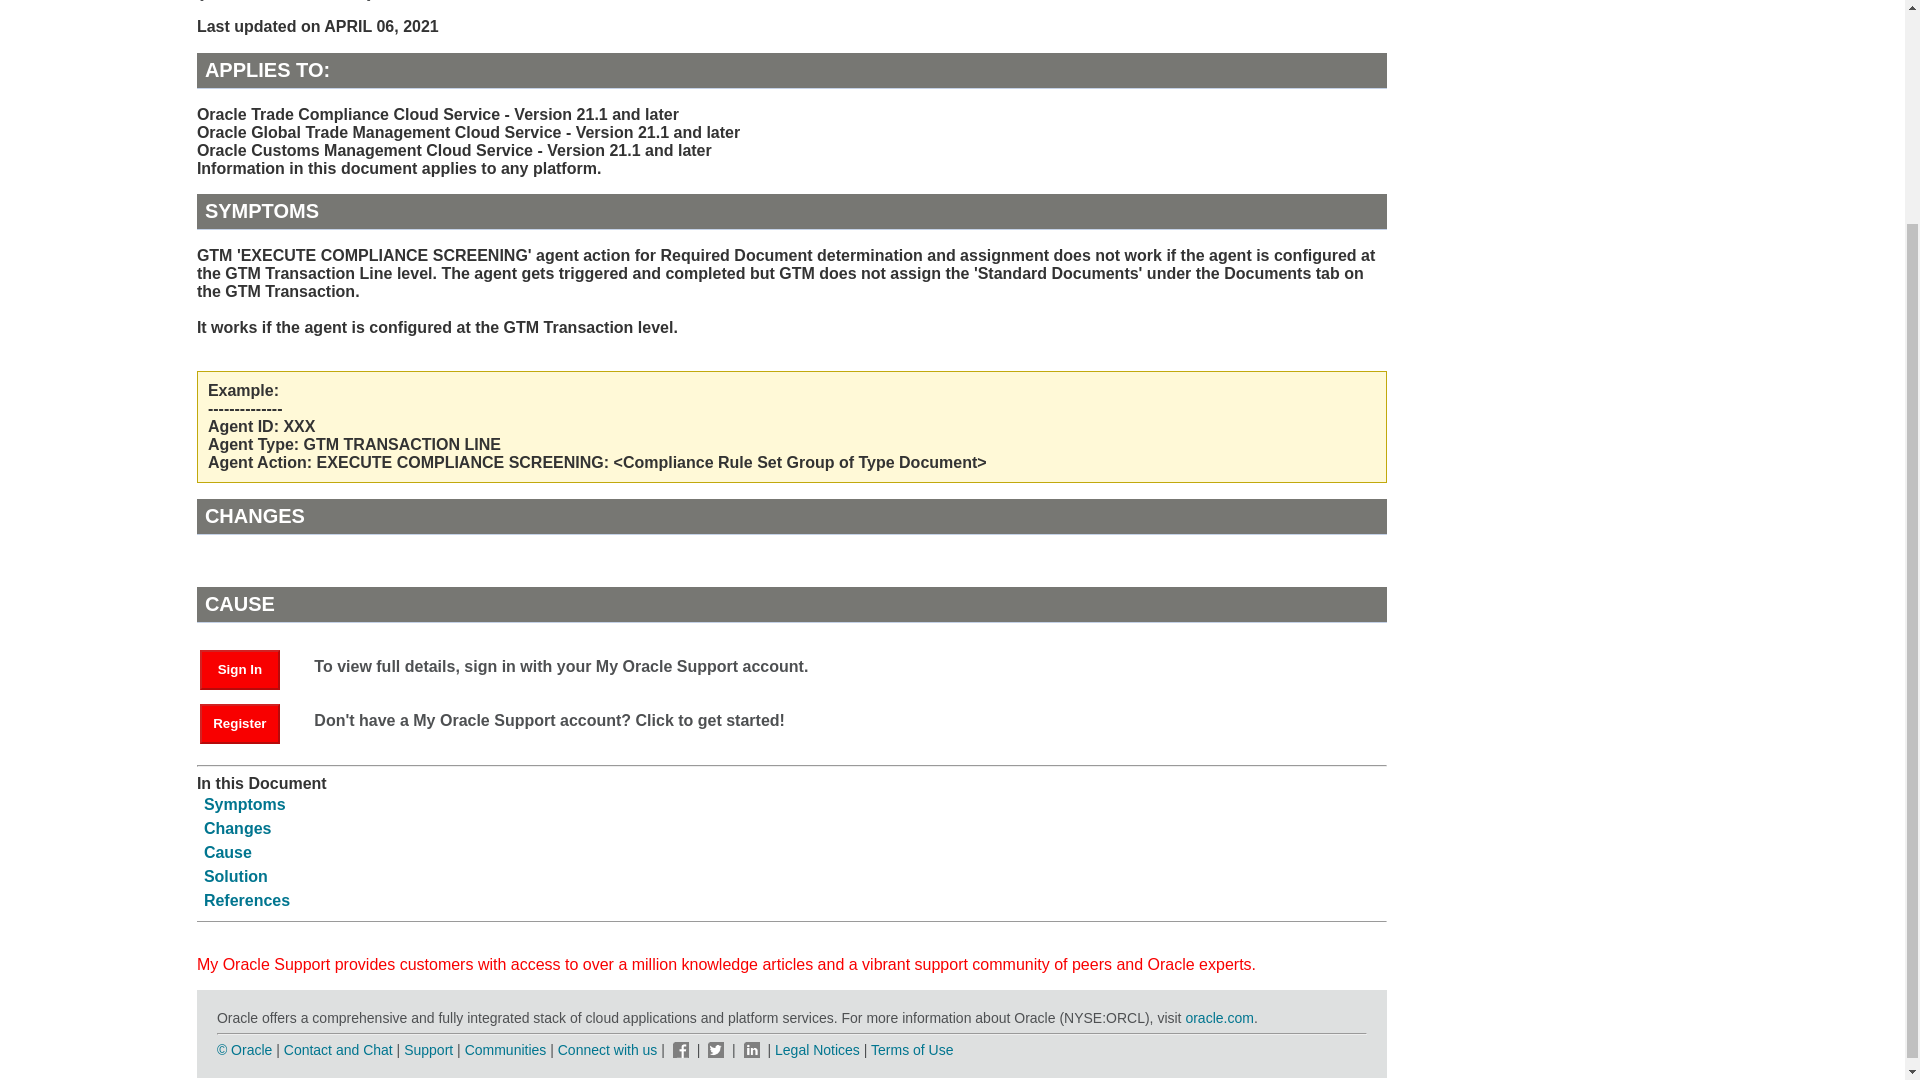 Image resolution: width=1920 pixels, height=1080 pixels. Describe the element at coordinates (912, 1050) in the screenshot. I see `Terms of Use` at that location.